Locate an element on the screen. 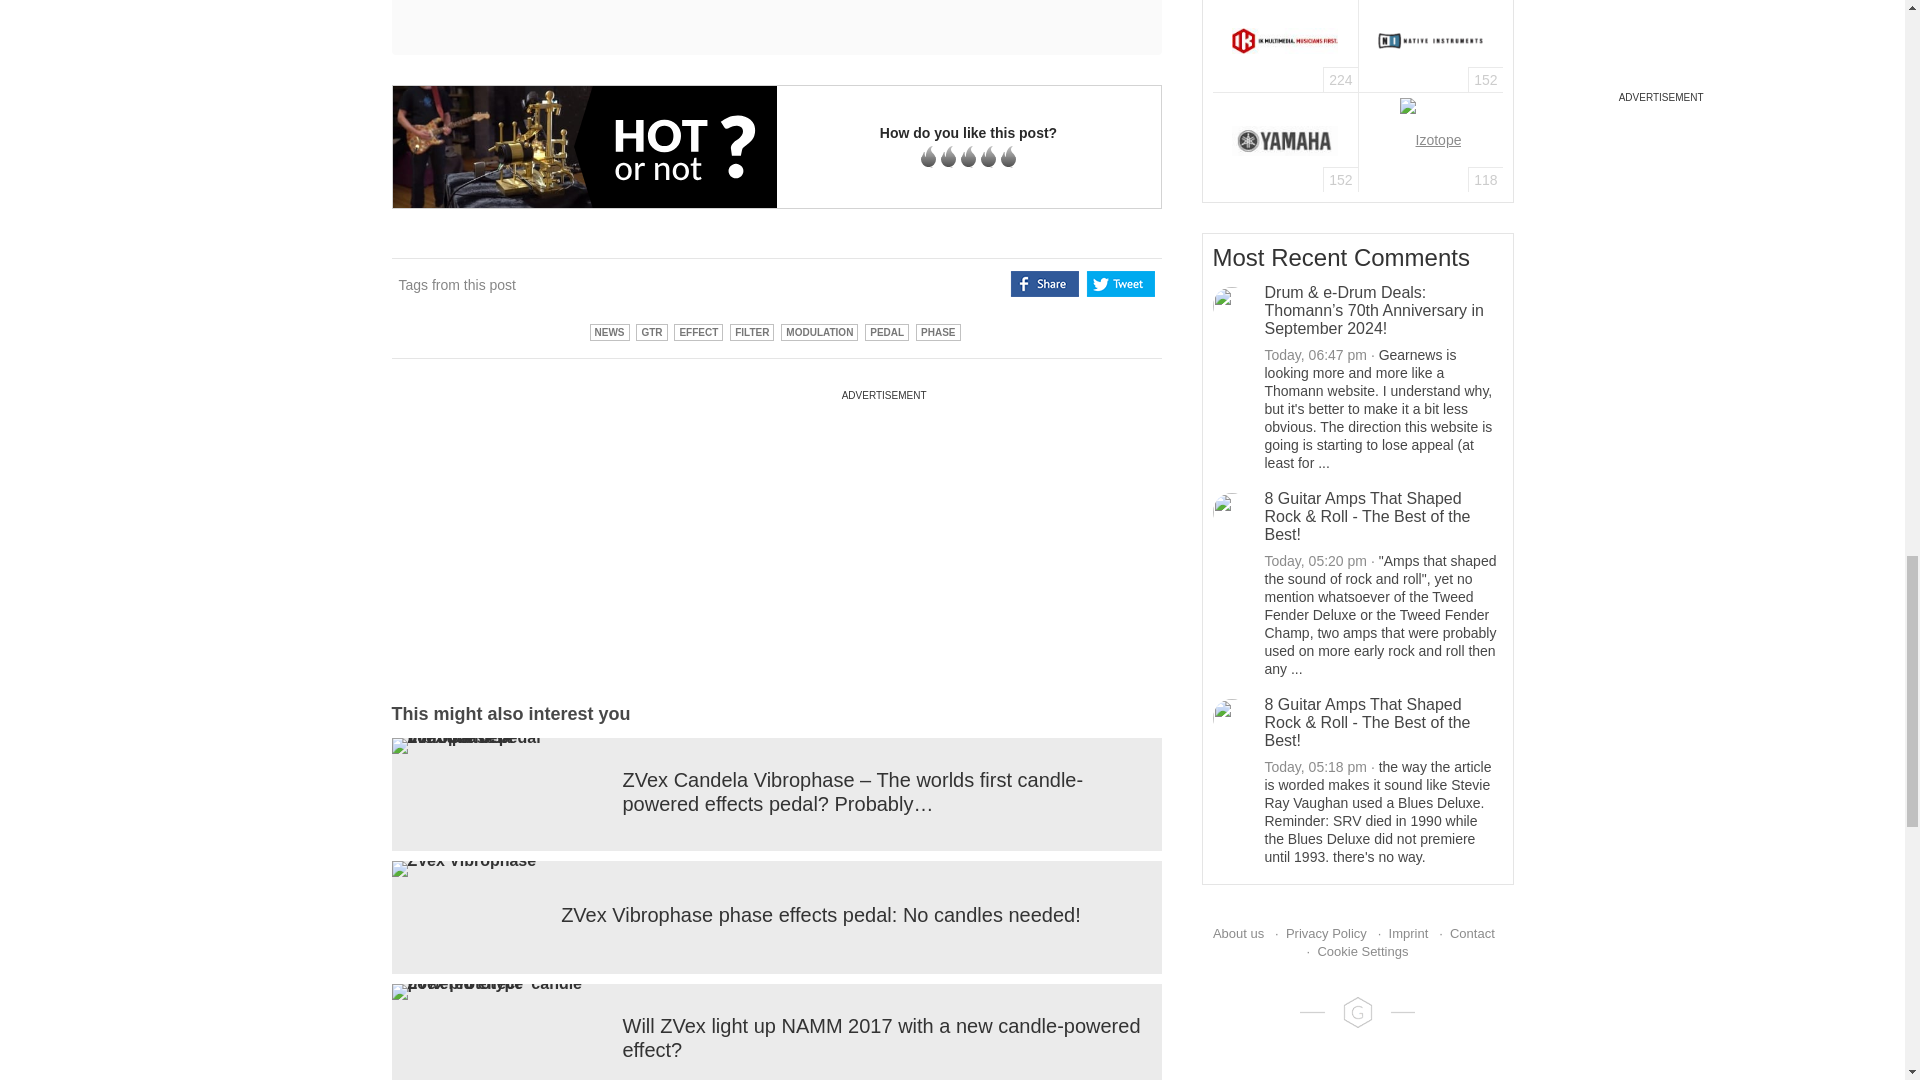  View all Posts in Modulation is located at coordinates (820, 332).